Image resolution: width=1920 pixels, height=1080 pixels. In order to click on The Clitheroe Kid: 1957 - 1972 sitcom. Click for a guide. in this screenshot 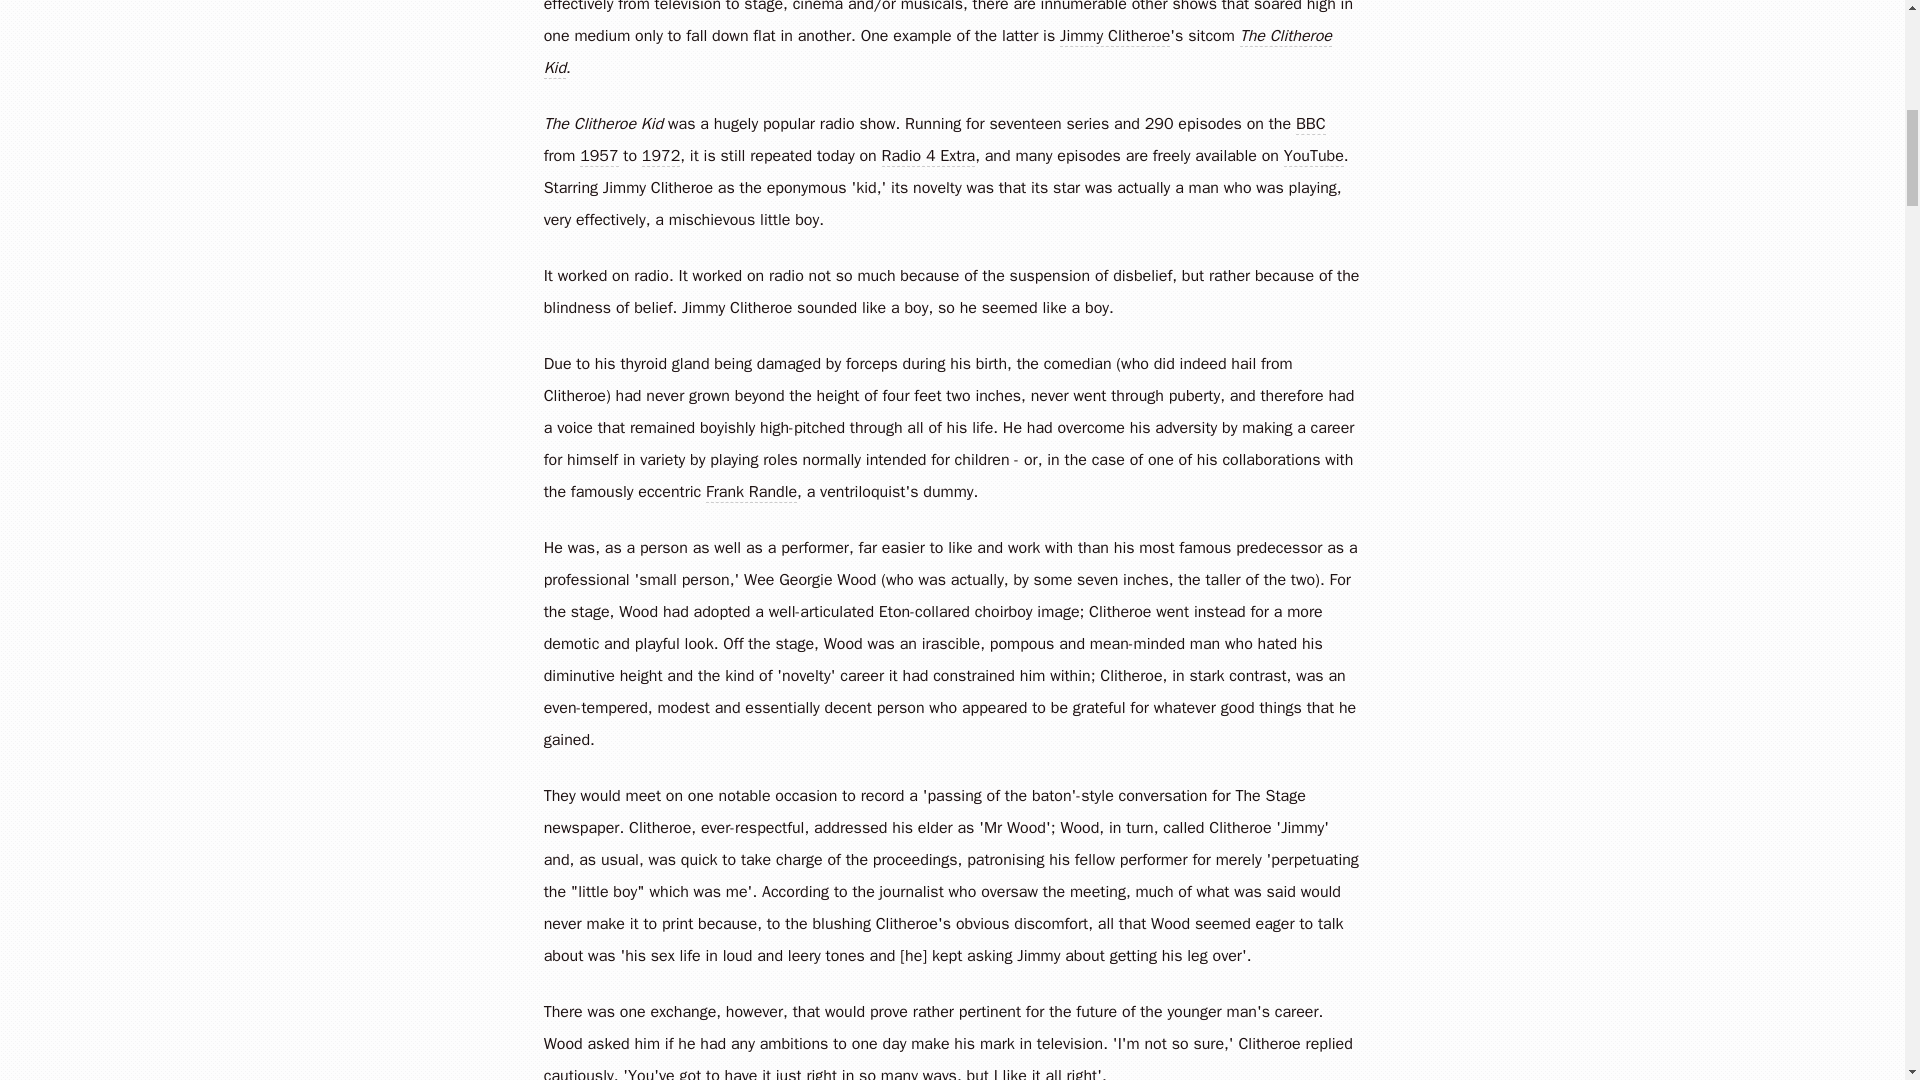, I will do `click(602, 122)`.